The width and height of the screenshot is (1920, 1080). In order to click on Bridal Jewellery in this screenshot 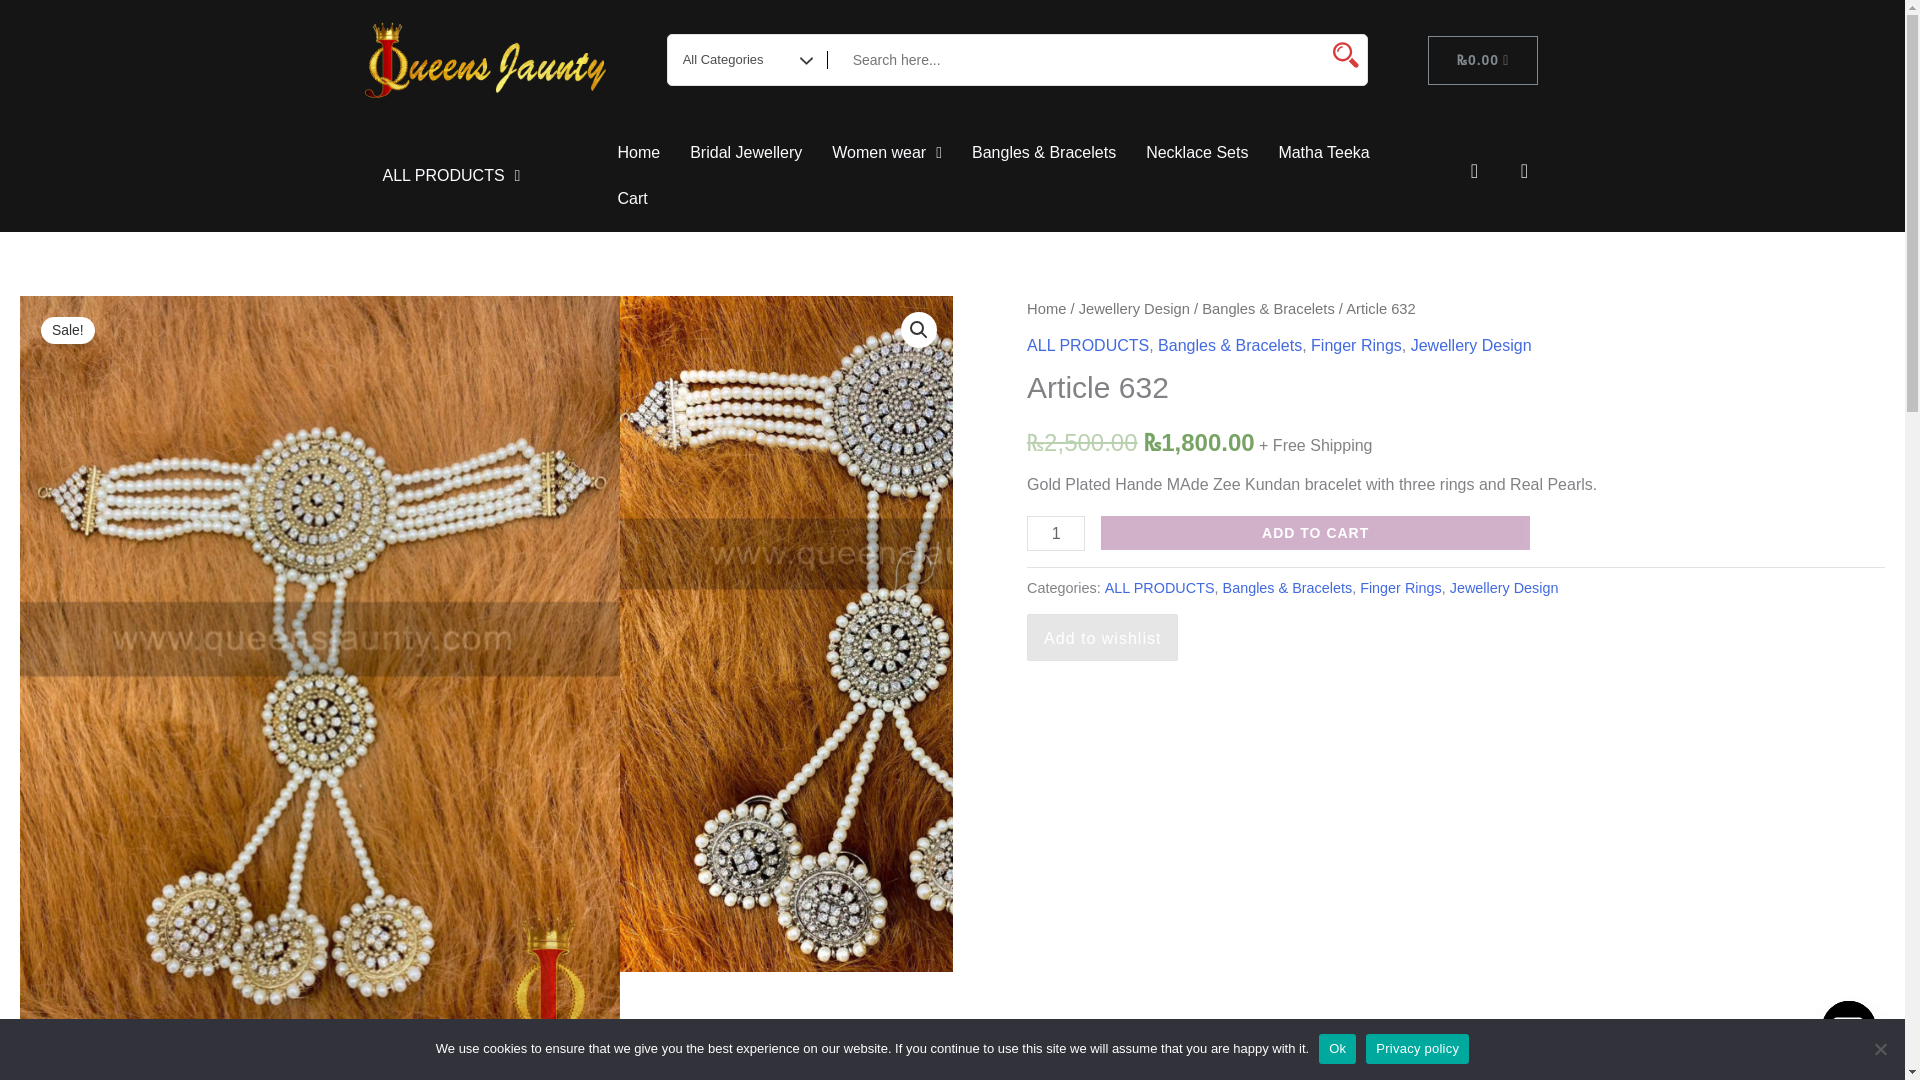, I will do `click(746, 152)`.